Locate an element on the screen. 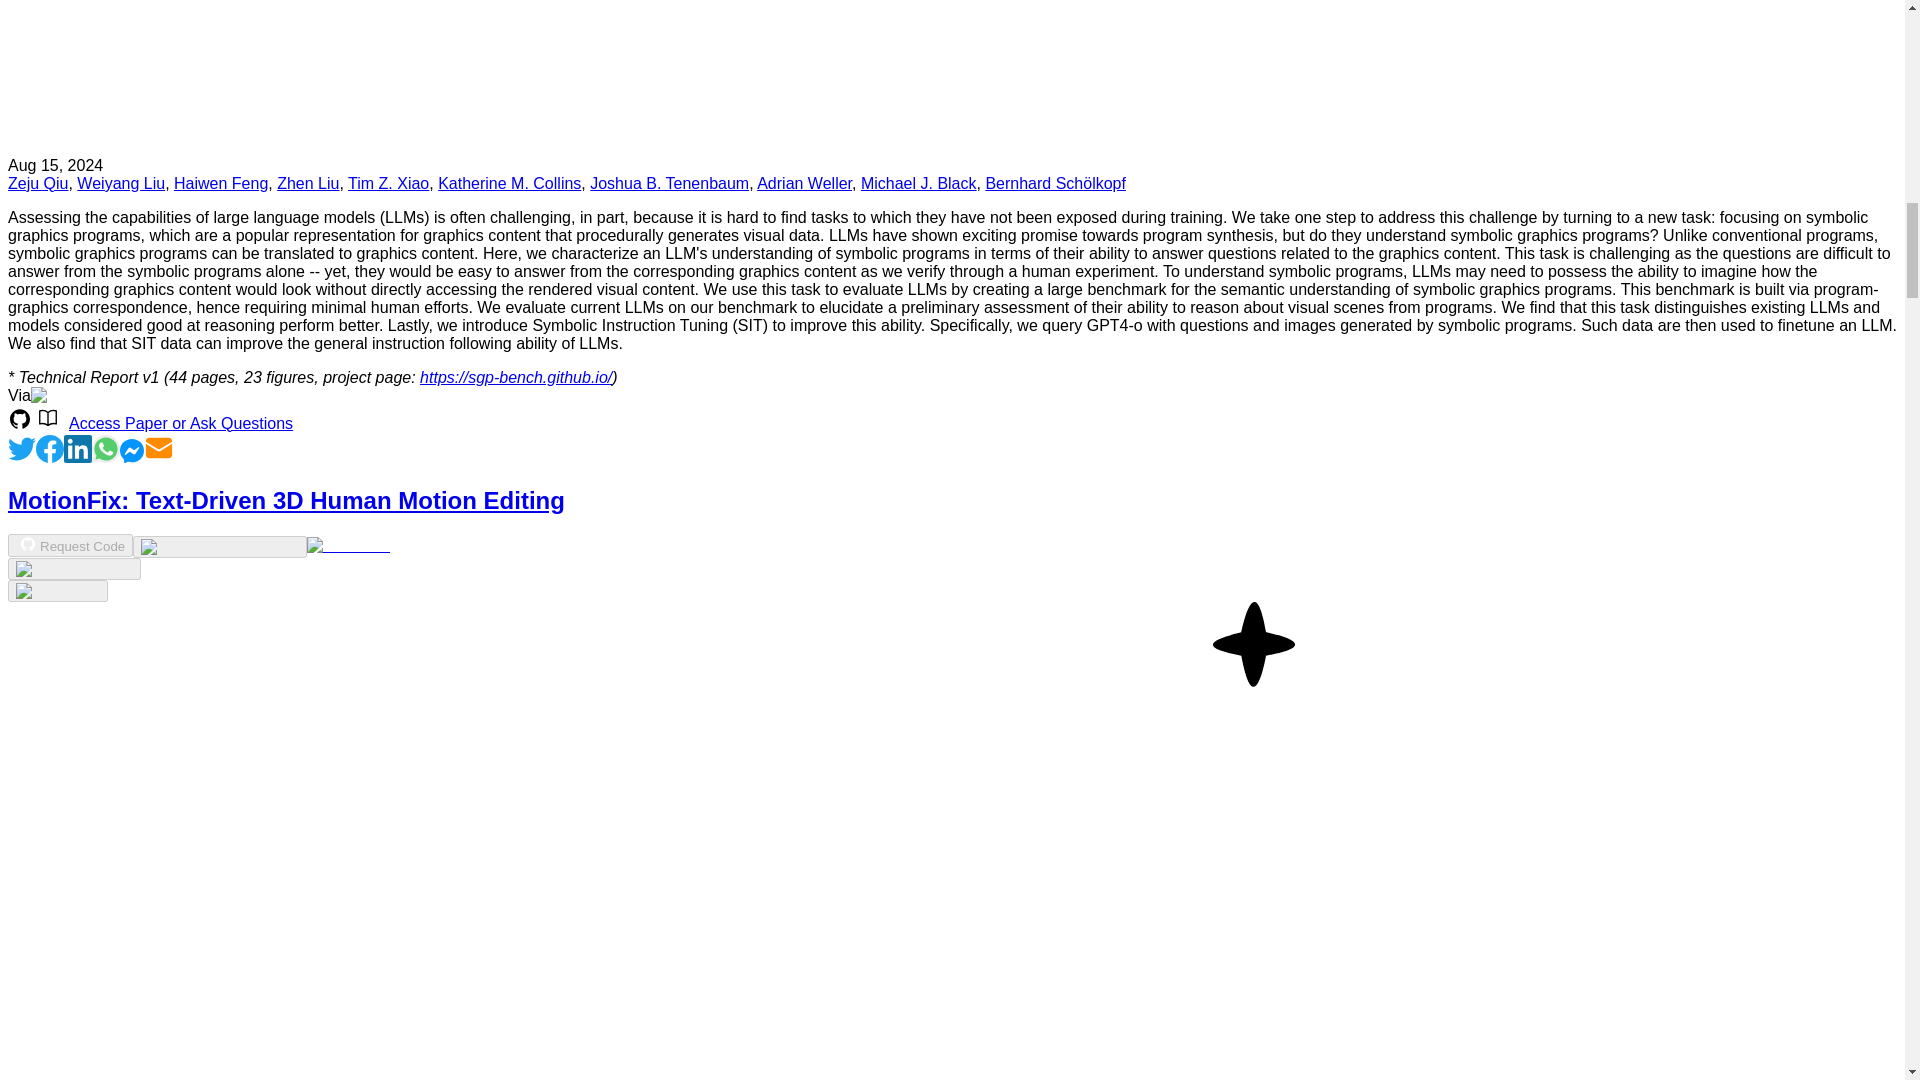 Image resolution: width=1920 pixels, height=1080 pixels. Email Icon is located at coordinates (159, 448).